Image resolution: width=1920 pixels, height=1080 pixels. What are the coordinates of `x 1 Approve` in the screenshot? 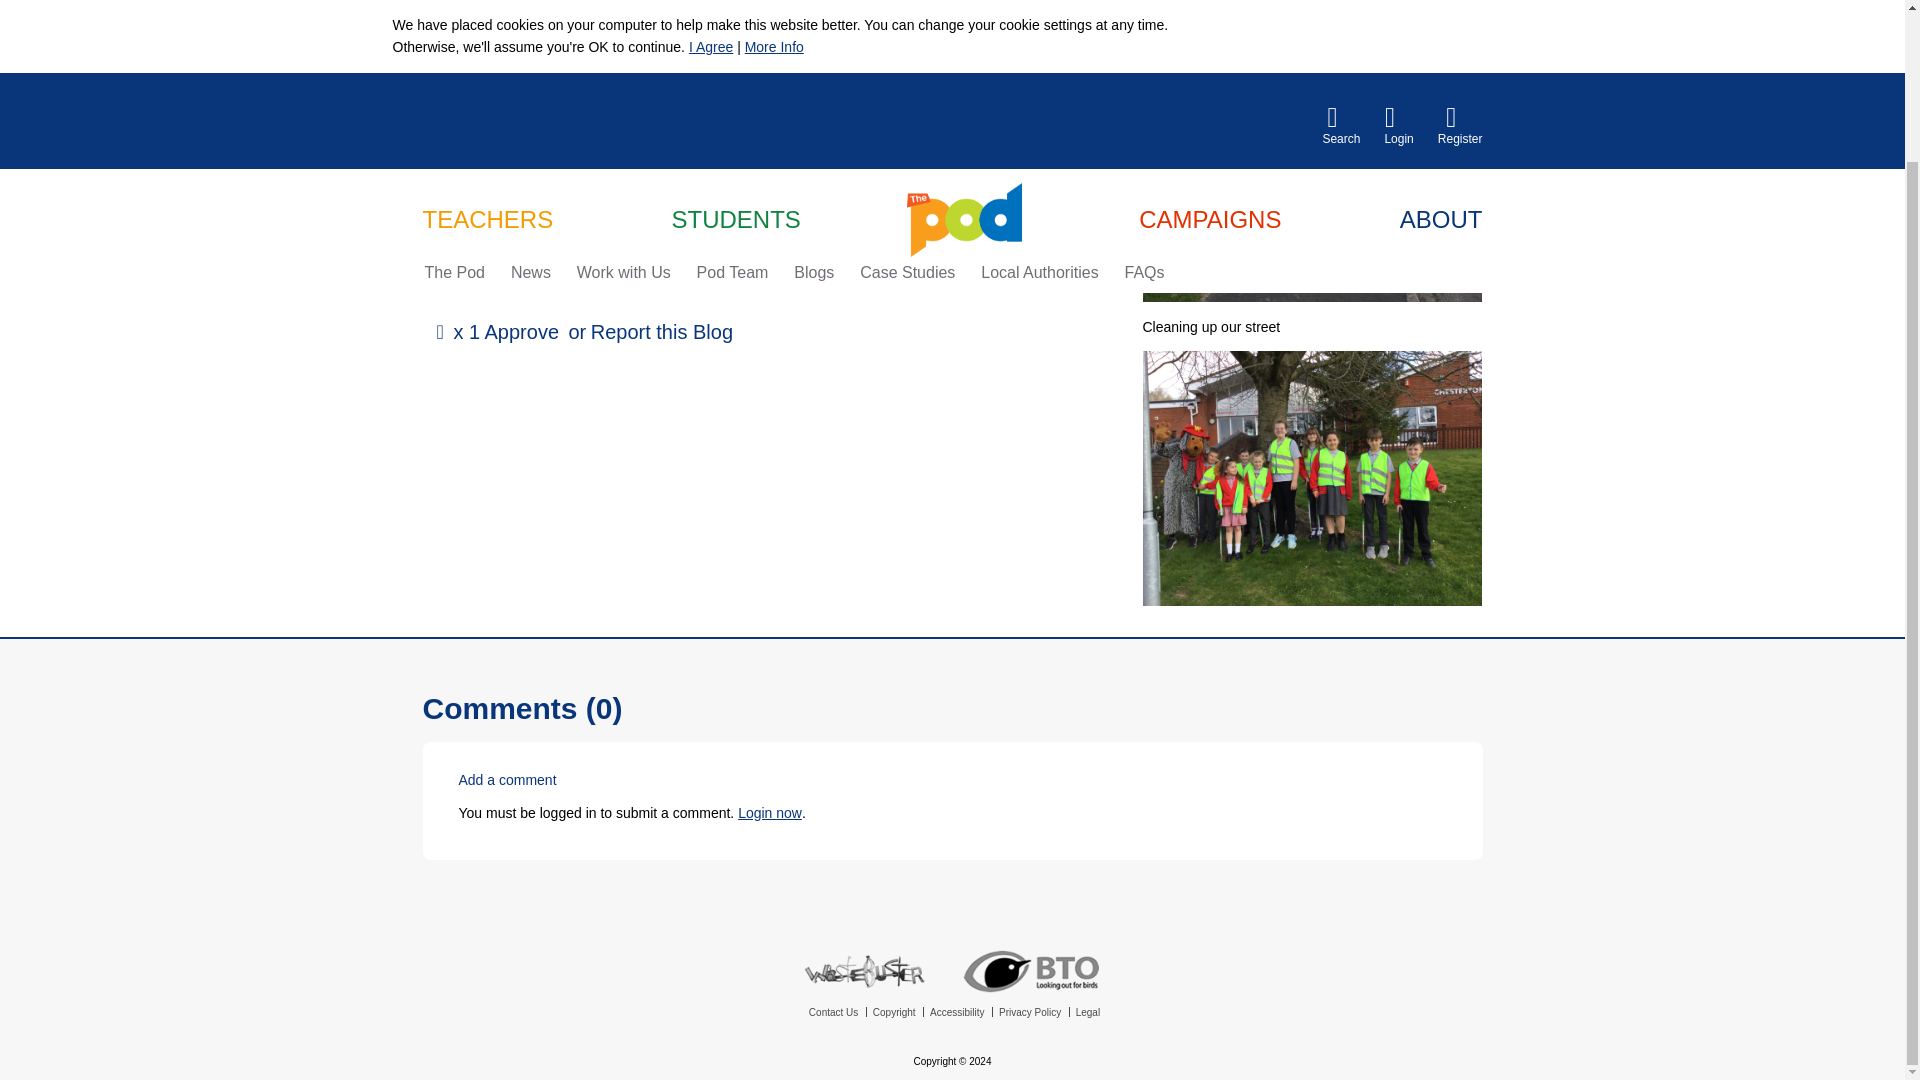 It's located at (495, 332).